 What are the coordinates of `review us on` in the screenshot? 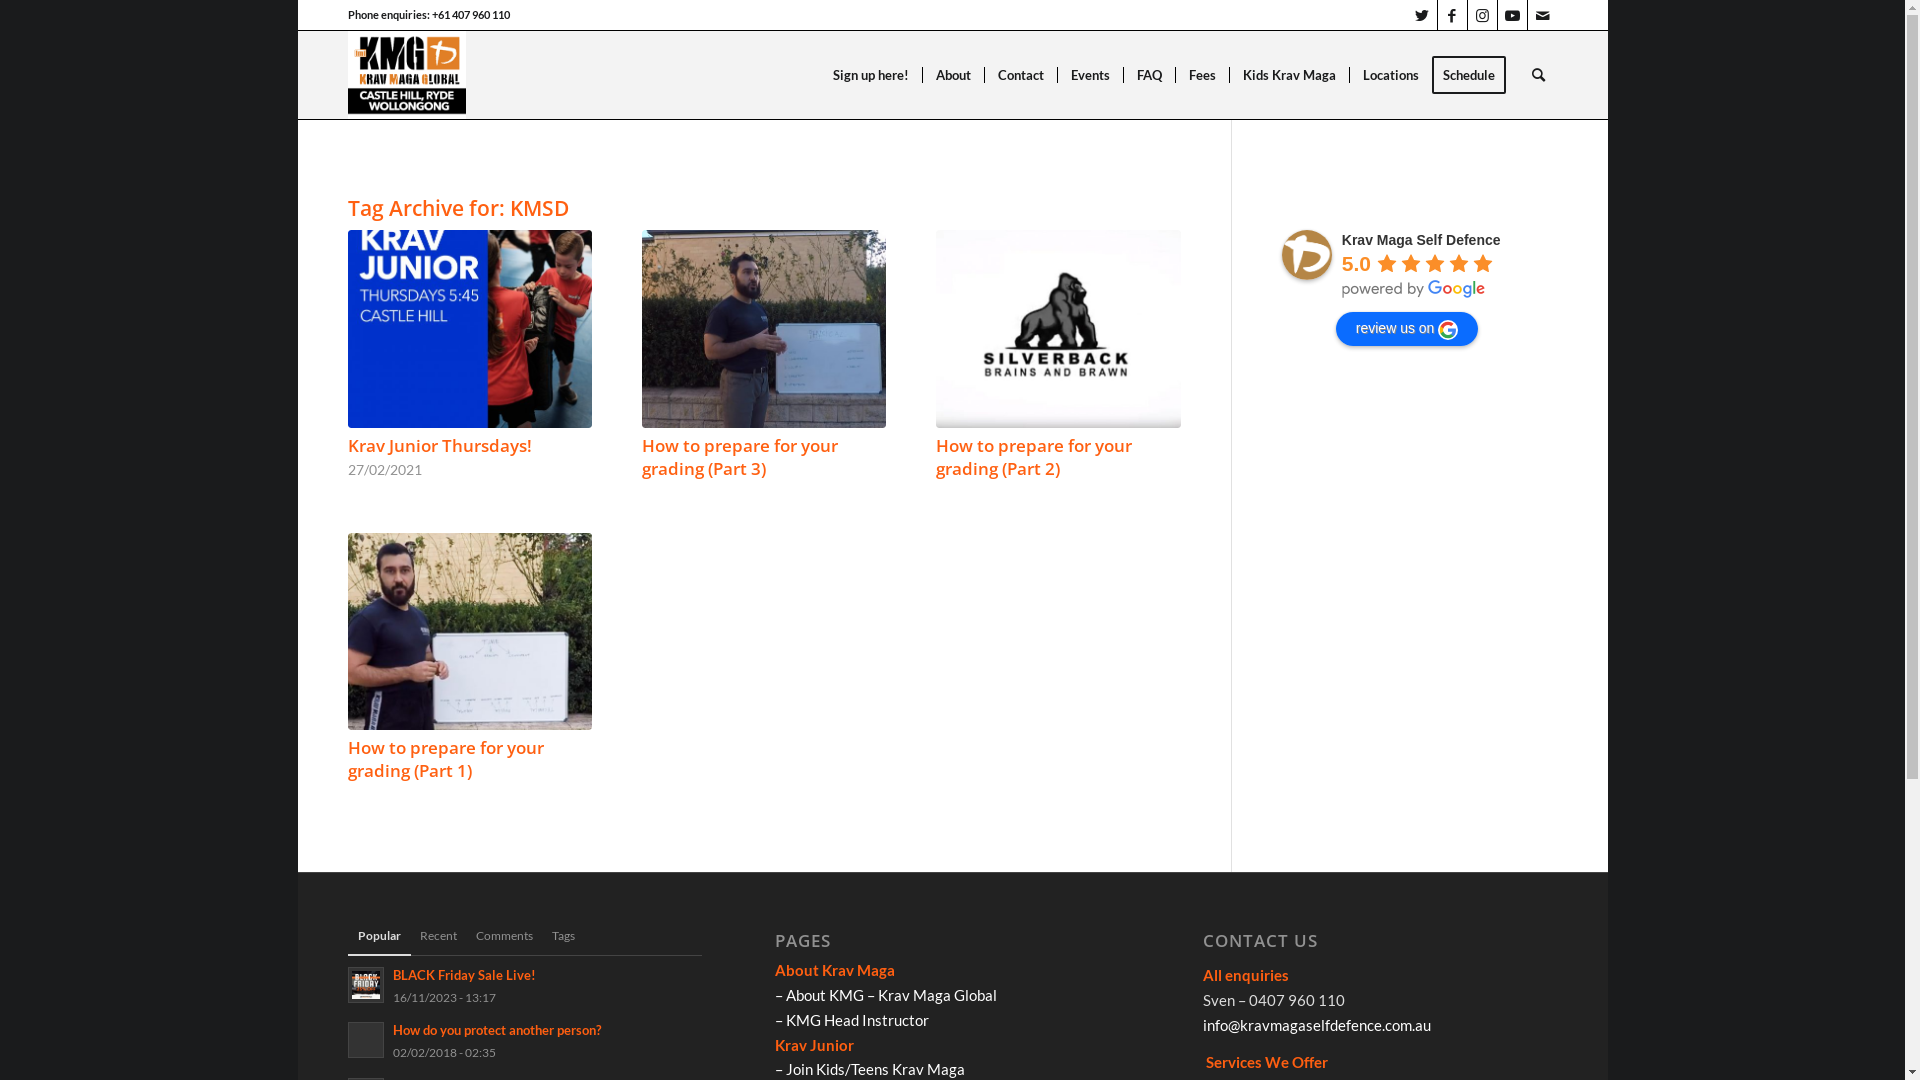 It's located at (1408, 328).